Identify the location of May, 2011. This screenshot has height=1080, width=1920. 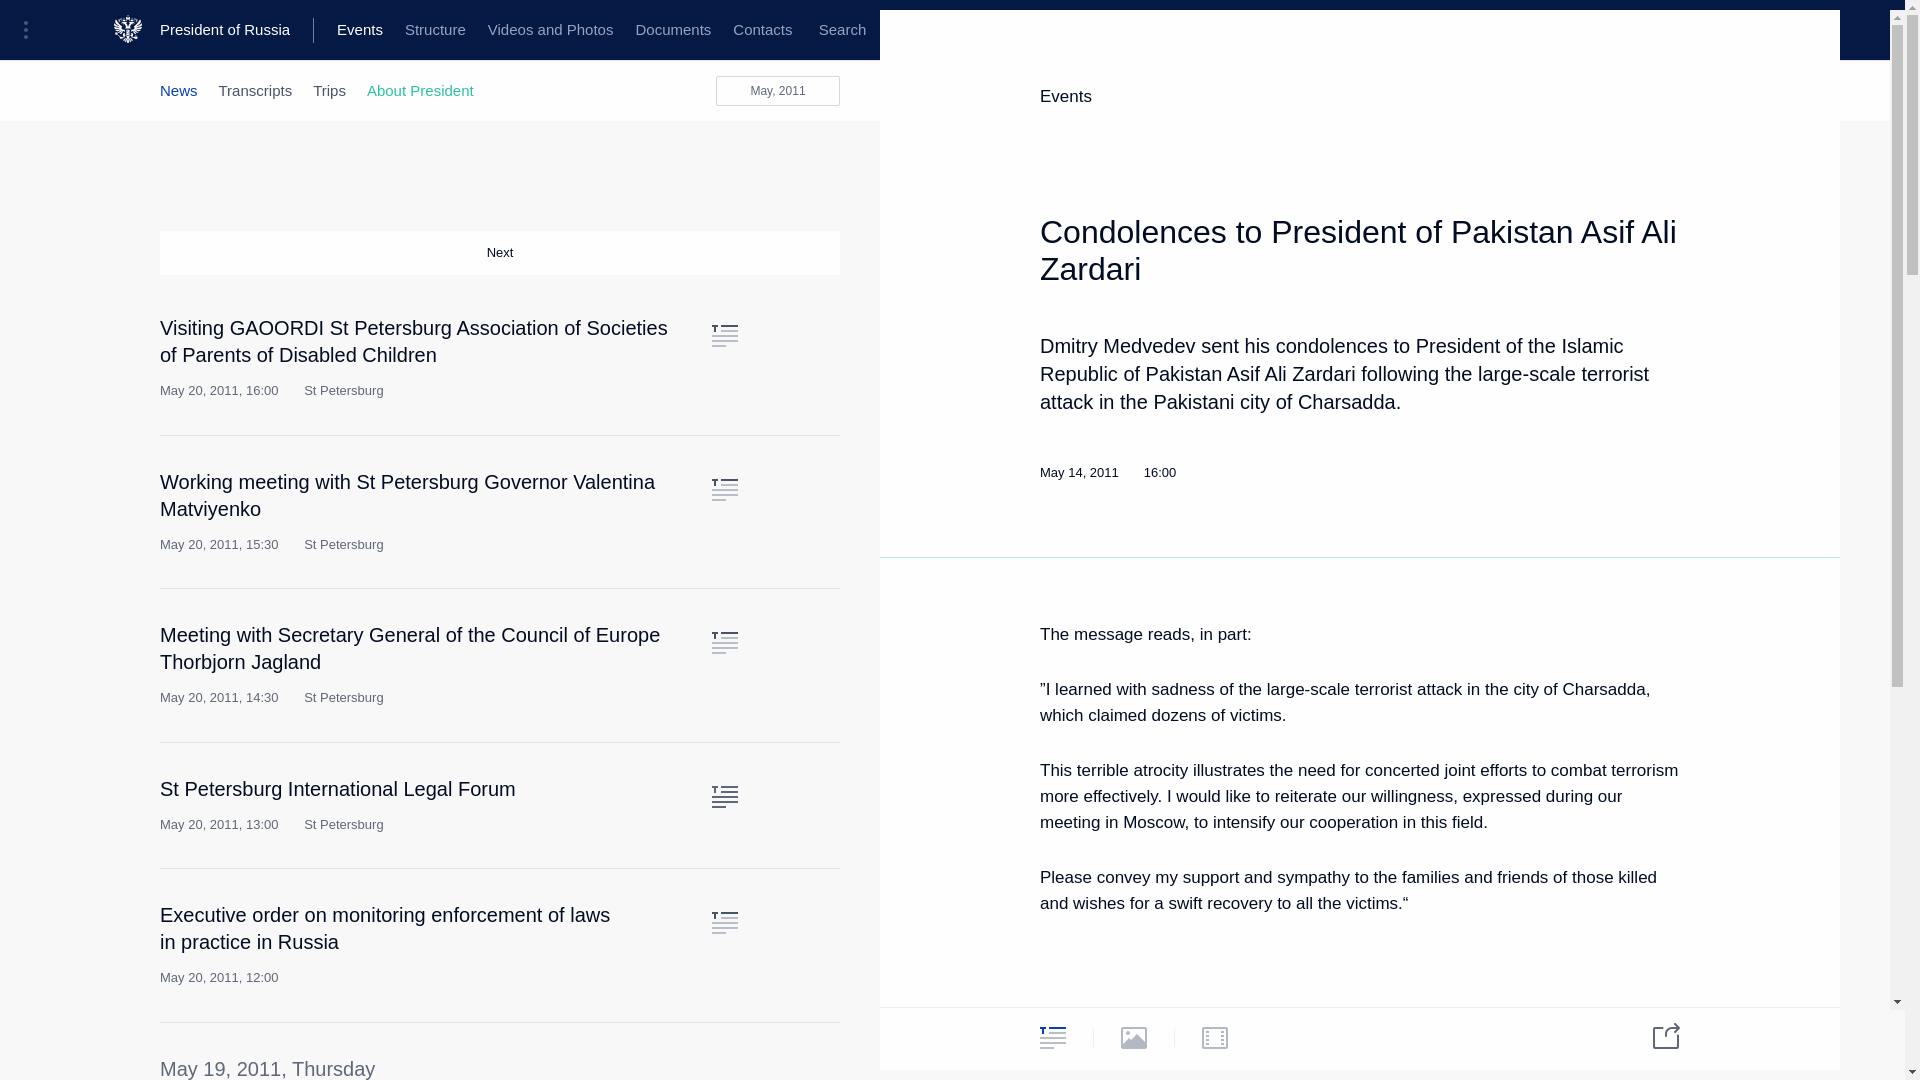
(778, 90).